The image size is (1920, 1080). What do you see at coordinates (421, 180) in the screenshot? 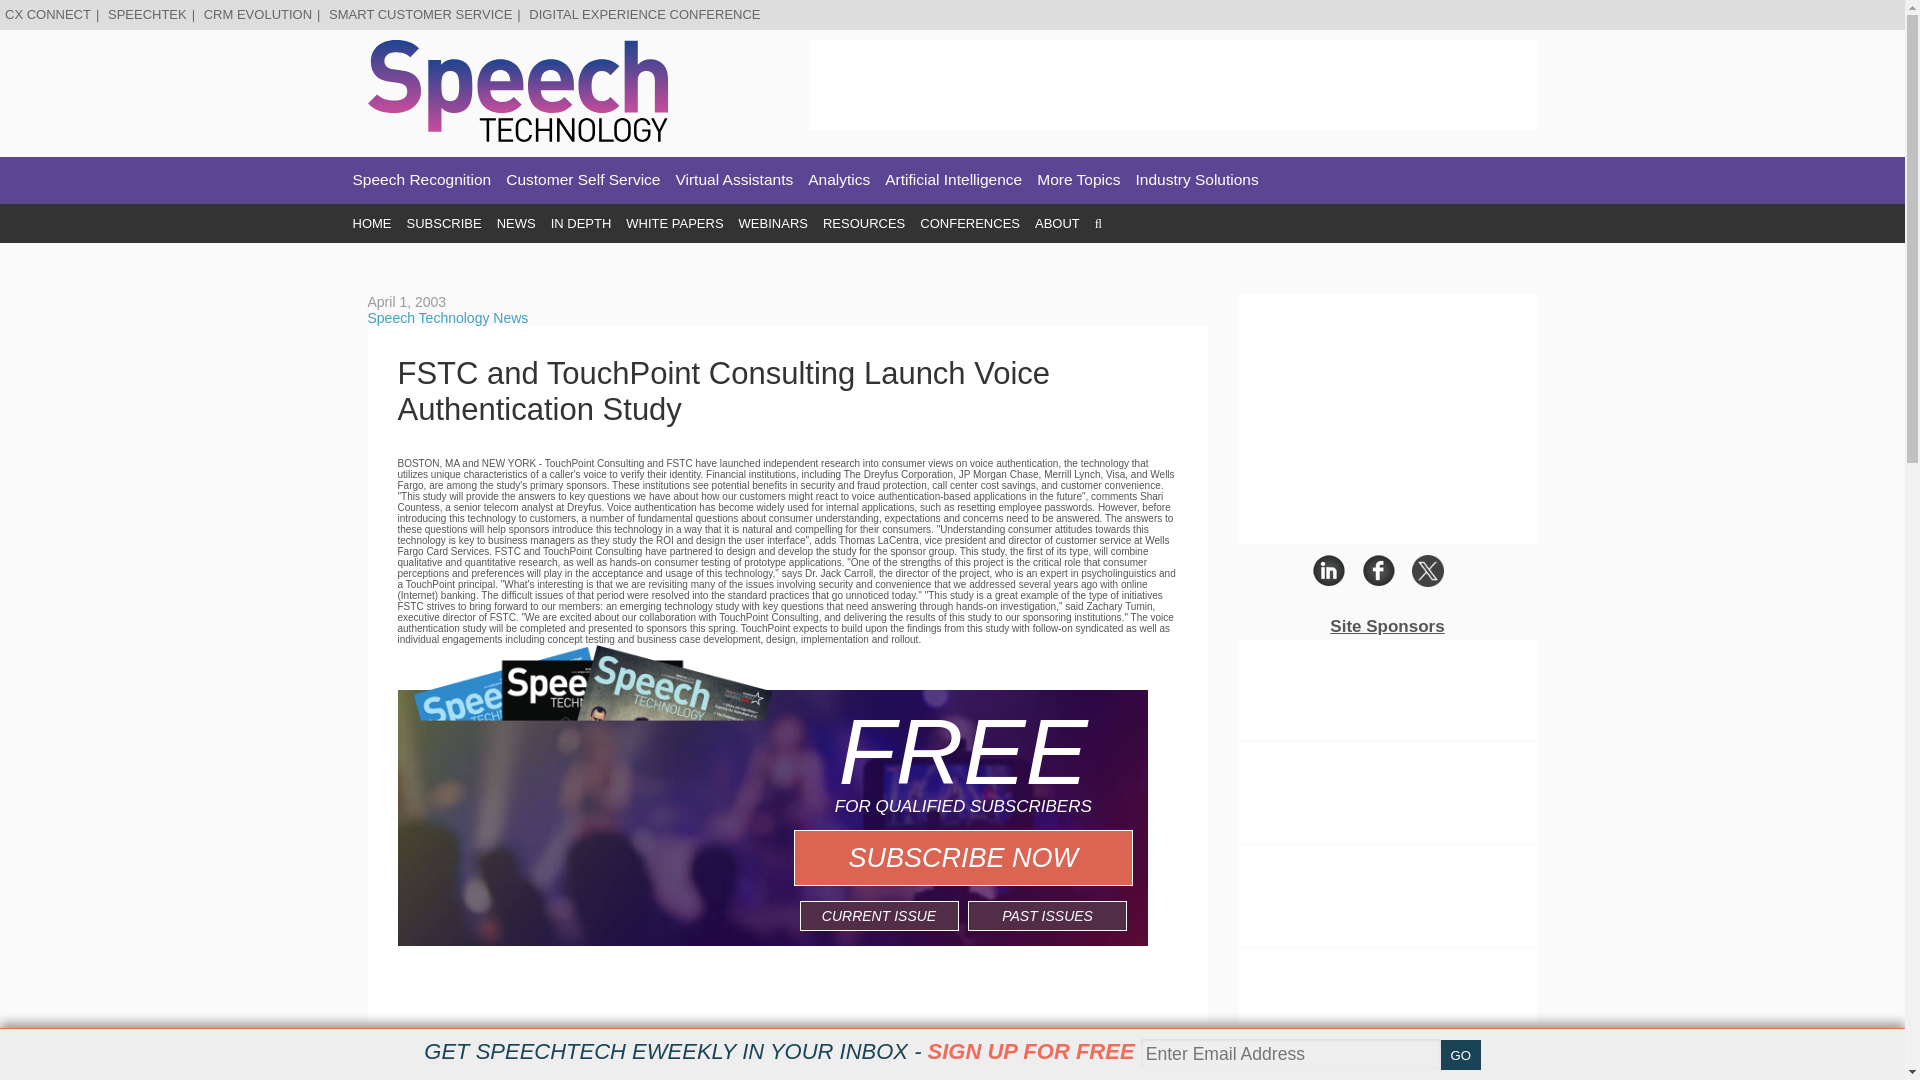
I see `Speech Recognition` at bounding box center [421, 180].